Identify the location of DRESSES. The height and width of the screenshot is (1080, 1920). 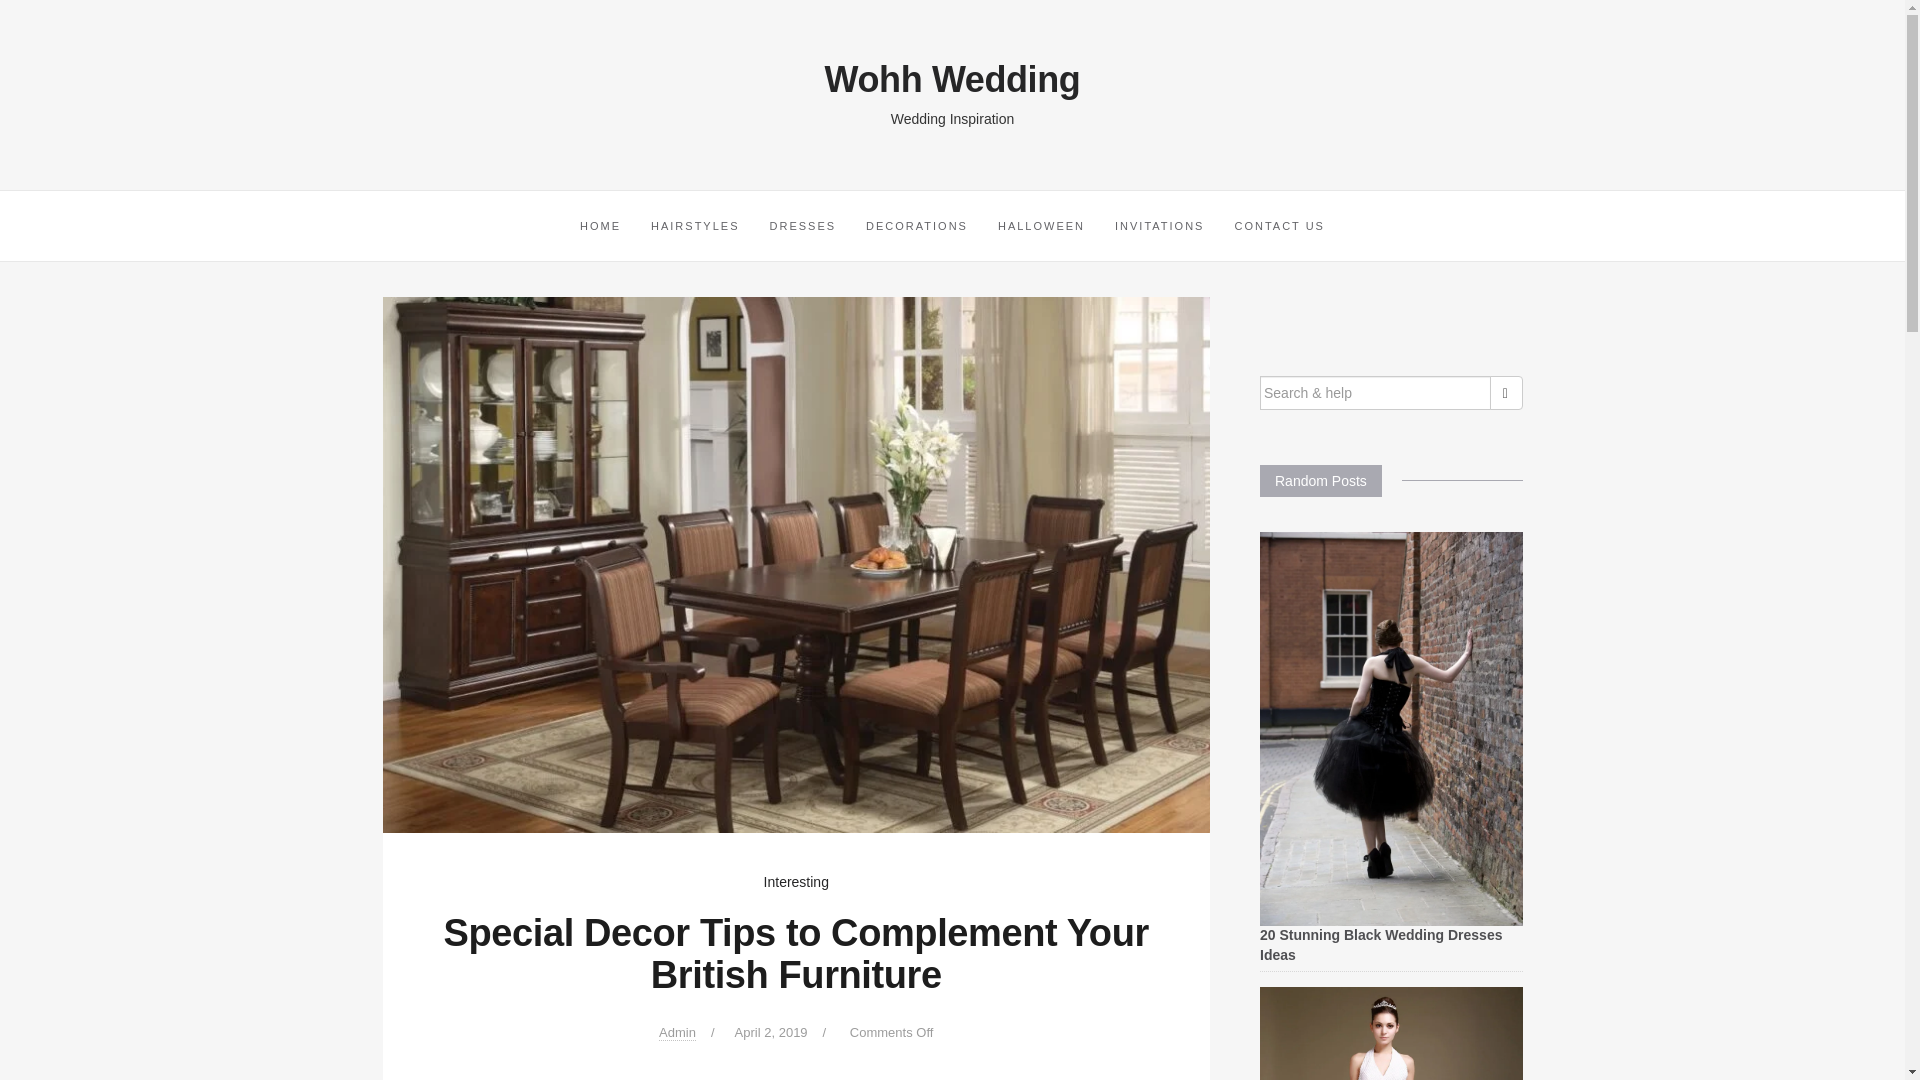
(802, 226).